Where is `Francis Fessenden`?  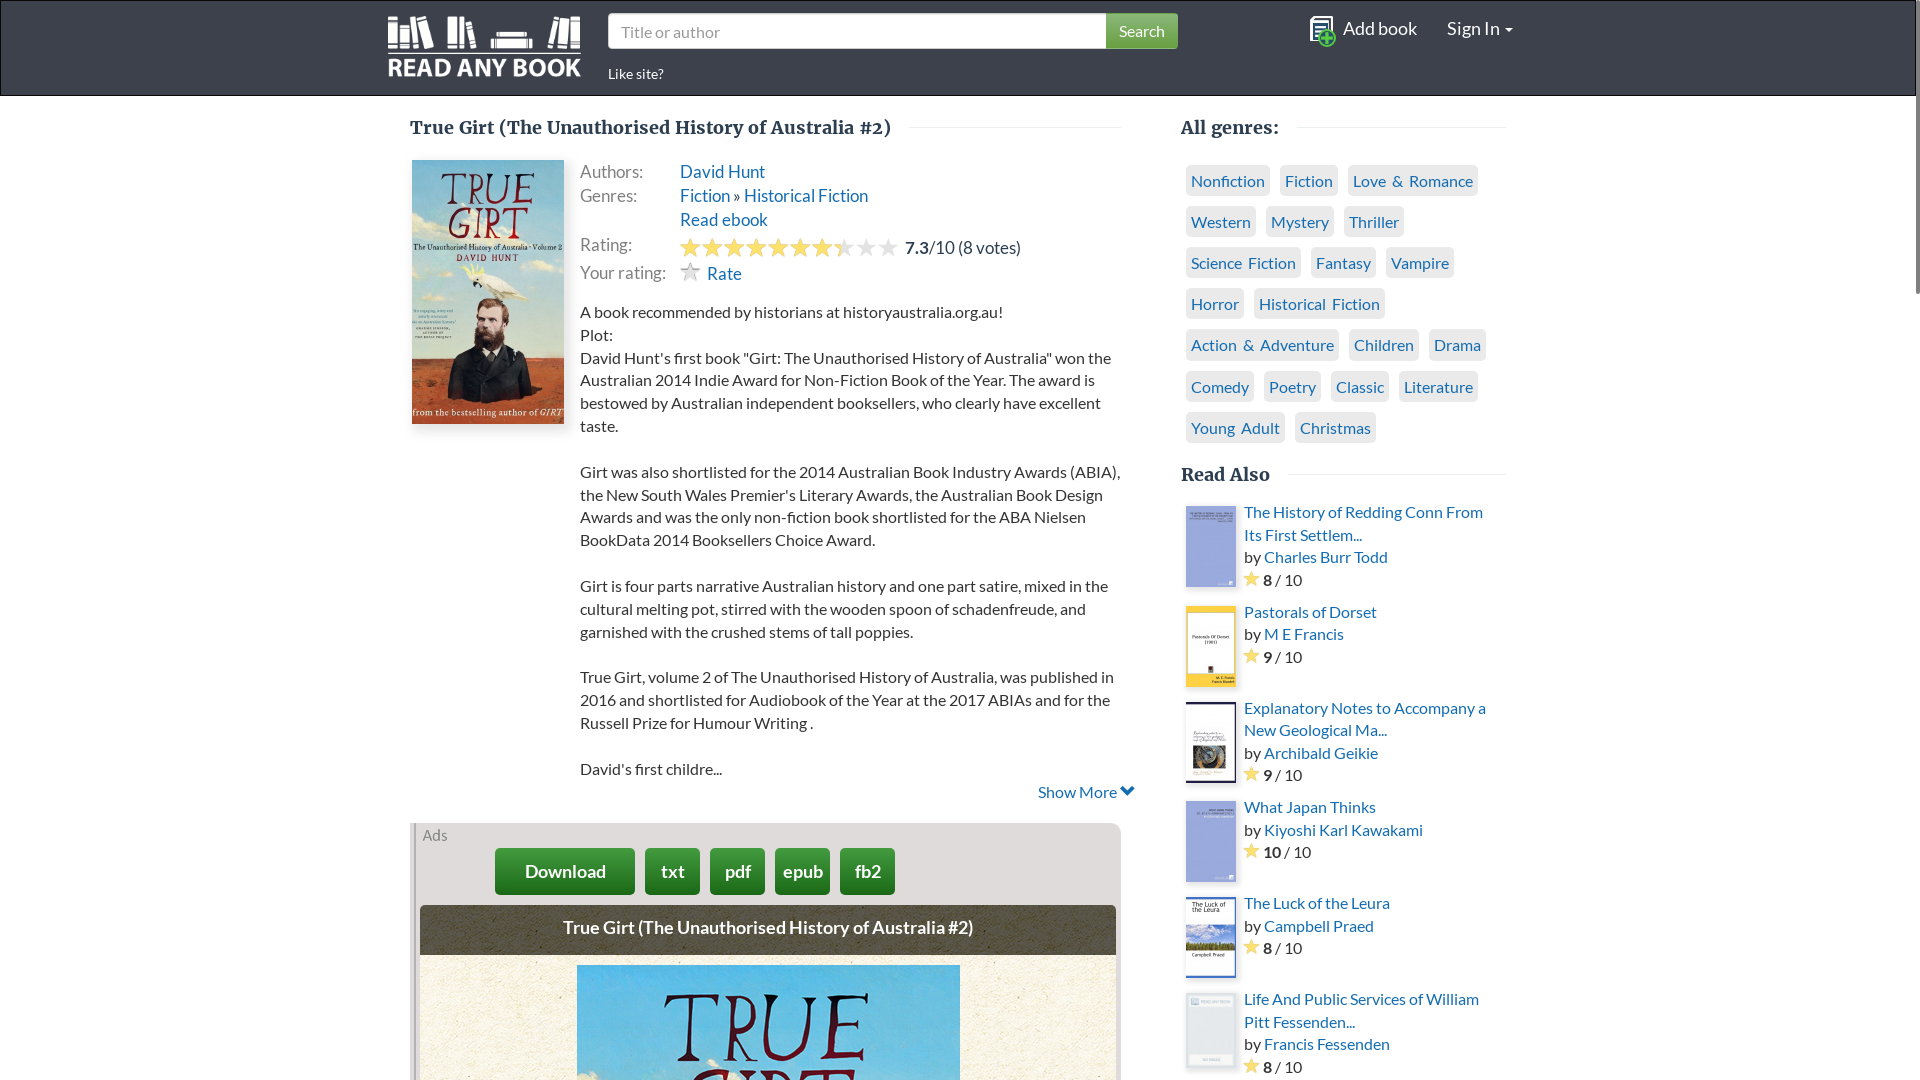
Francis Fessenden is located at coordinates (1327, 1044).